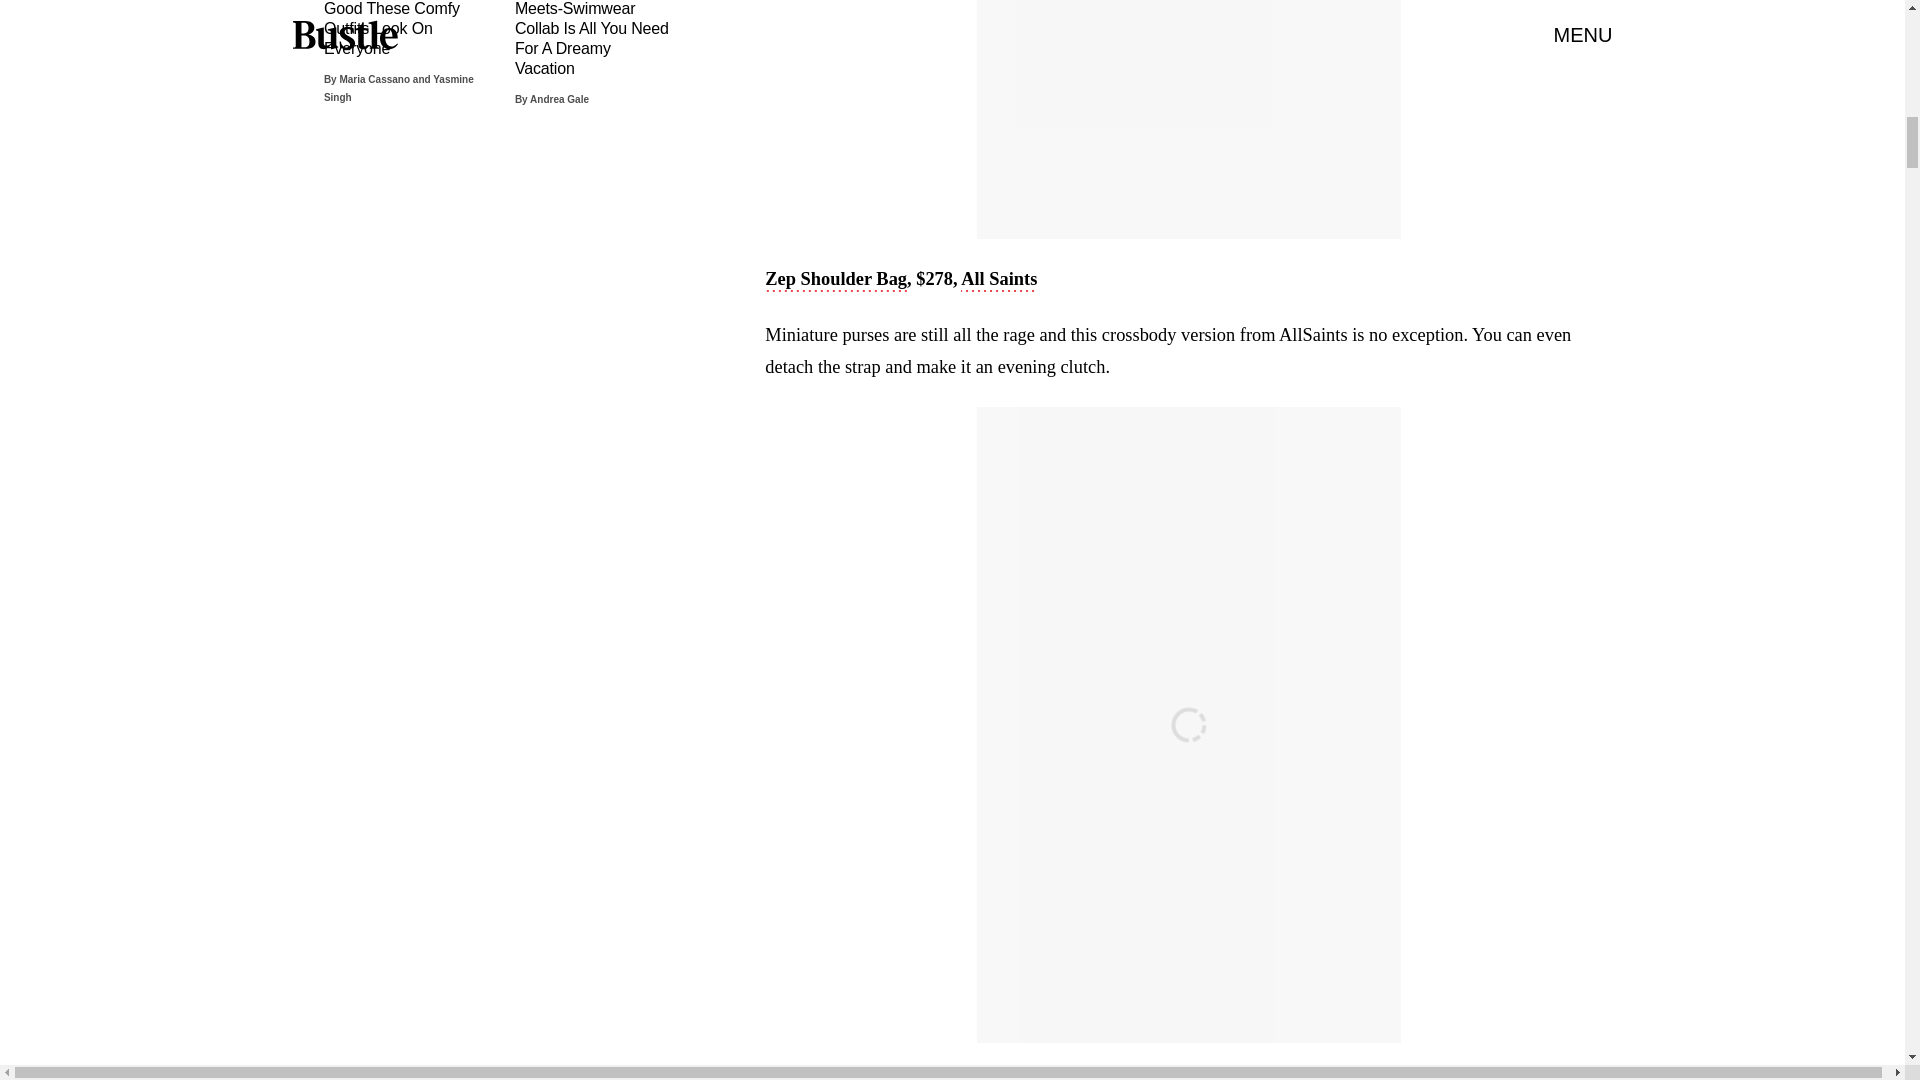  Describe the element at coordinates (1092, 1076) in the screenshot. I see `Forever 21` at that location.